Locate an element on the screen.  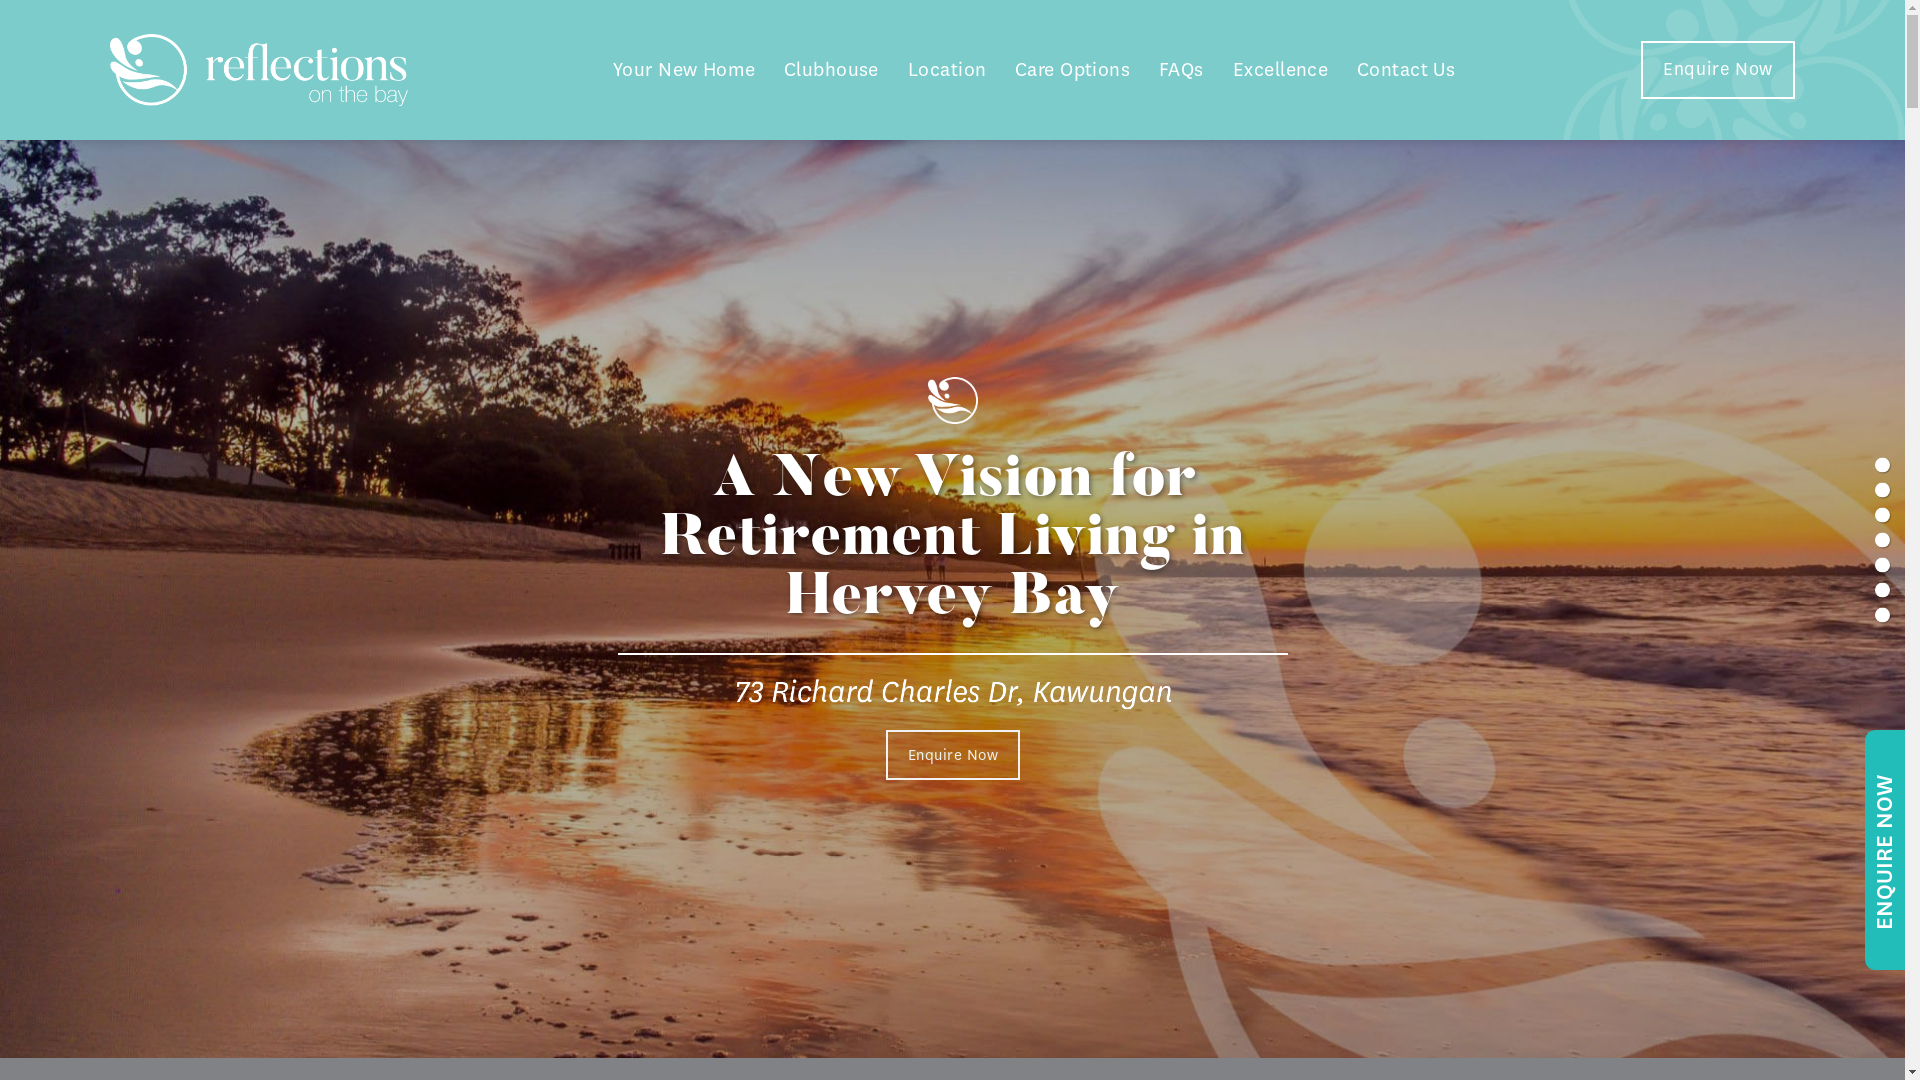
Location is located at coordinates (947, 70).